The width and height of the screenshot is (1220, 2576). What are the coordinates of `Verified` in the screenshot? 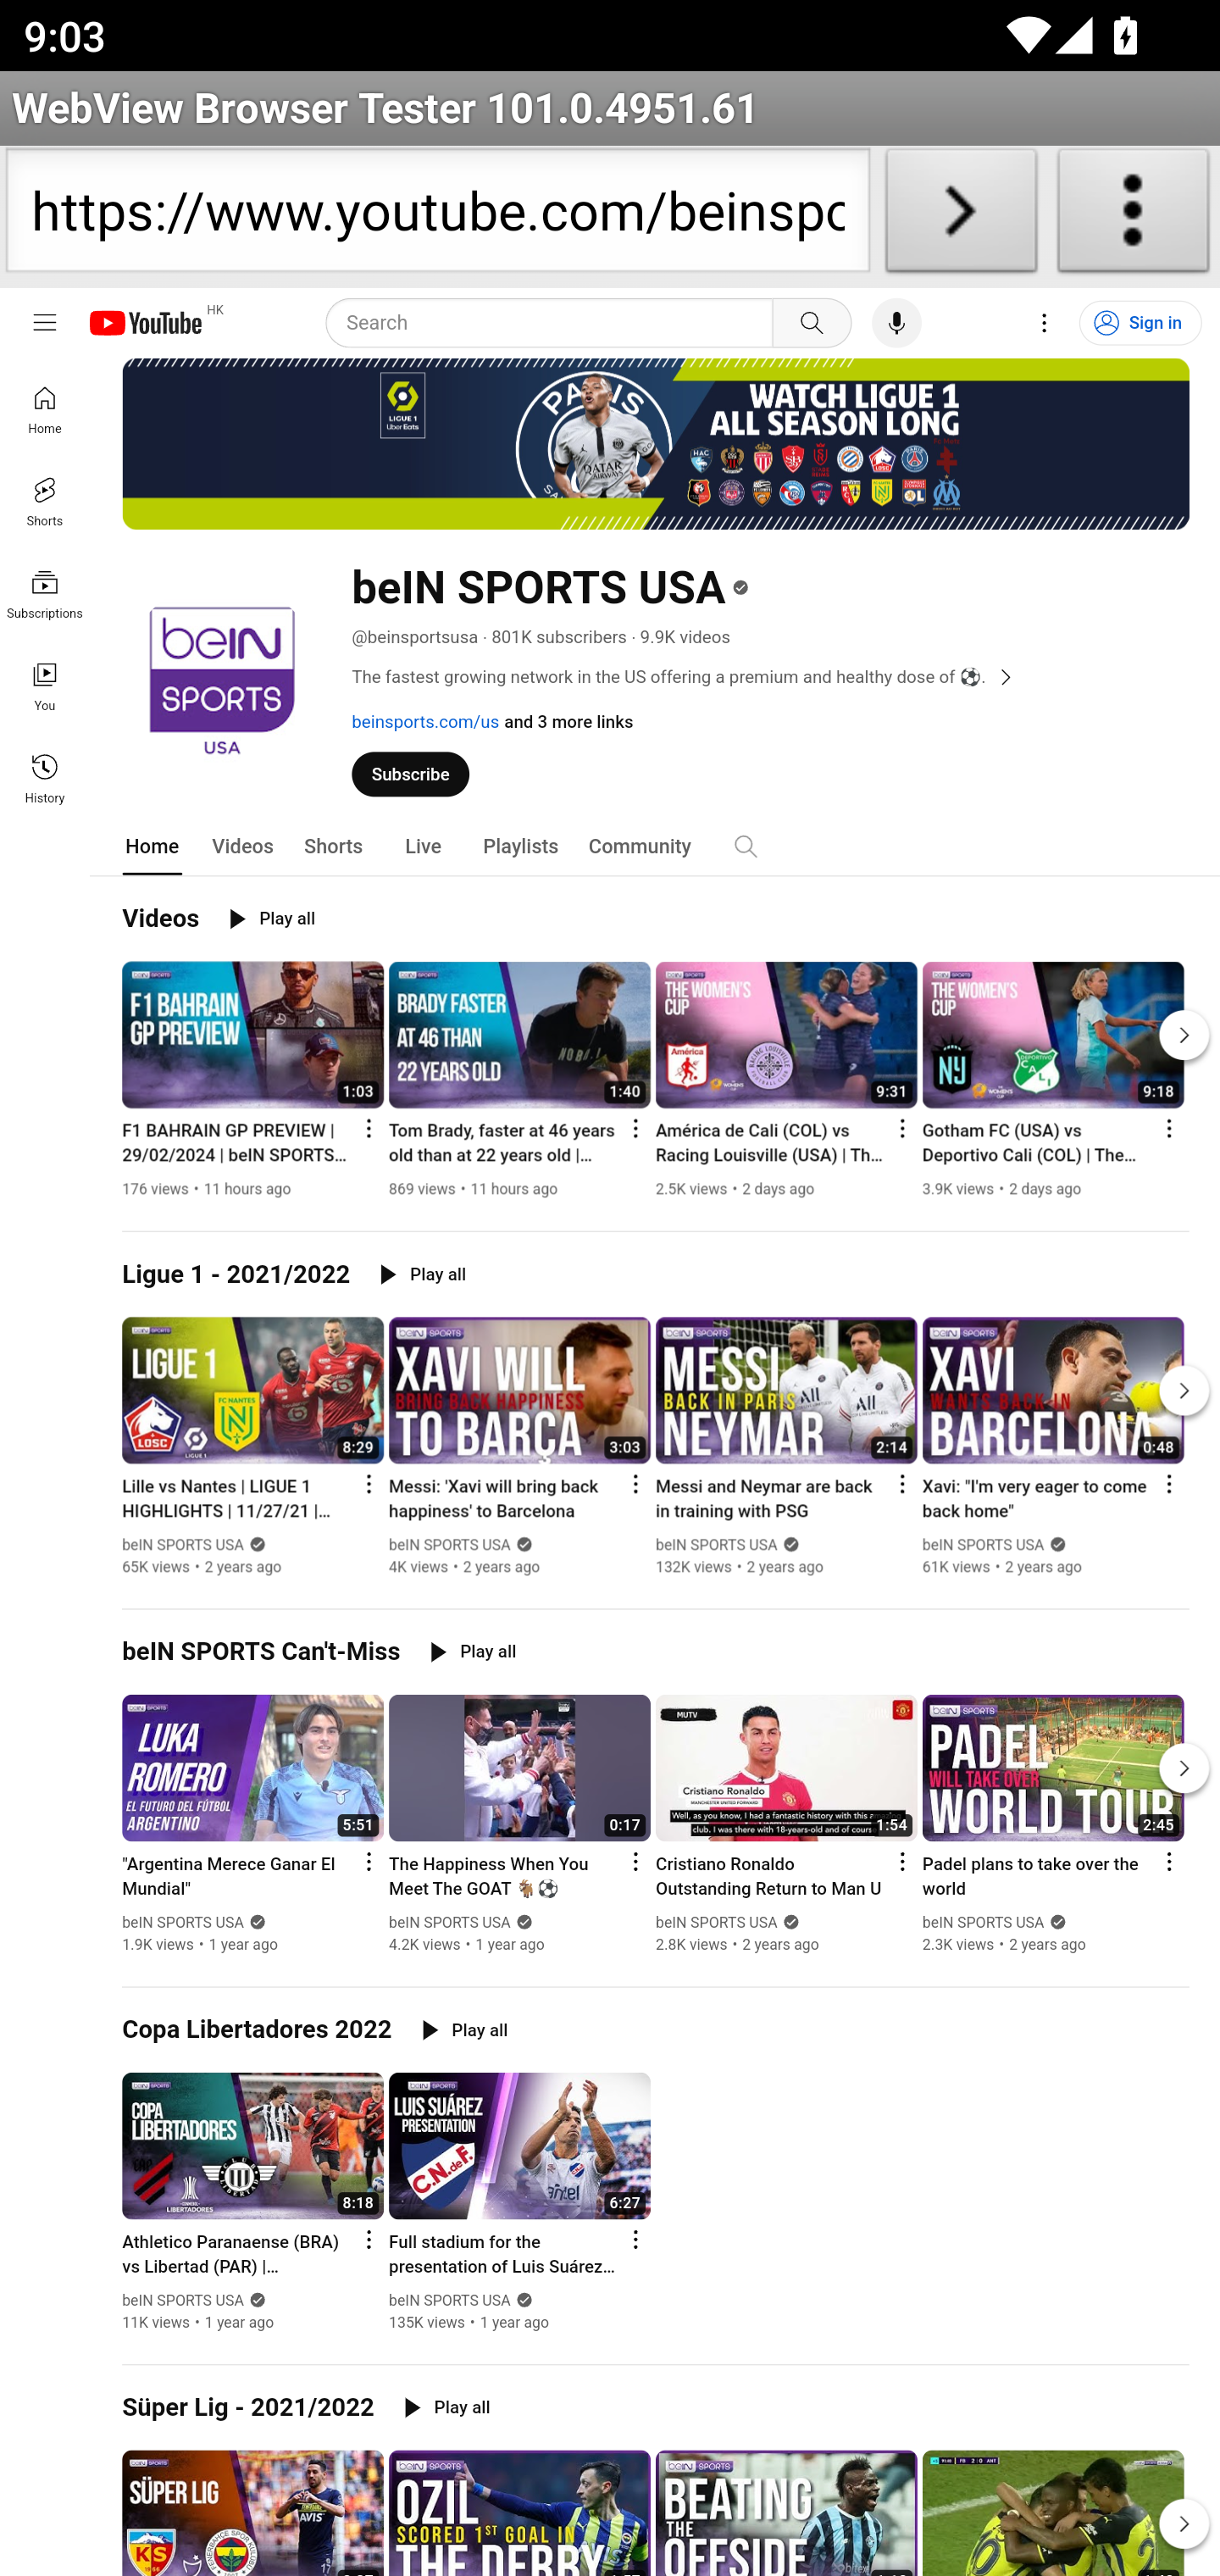 It's located at (788, 1544).